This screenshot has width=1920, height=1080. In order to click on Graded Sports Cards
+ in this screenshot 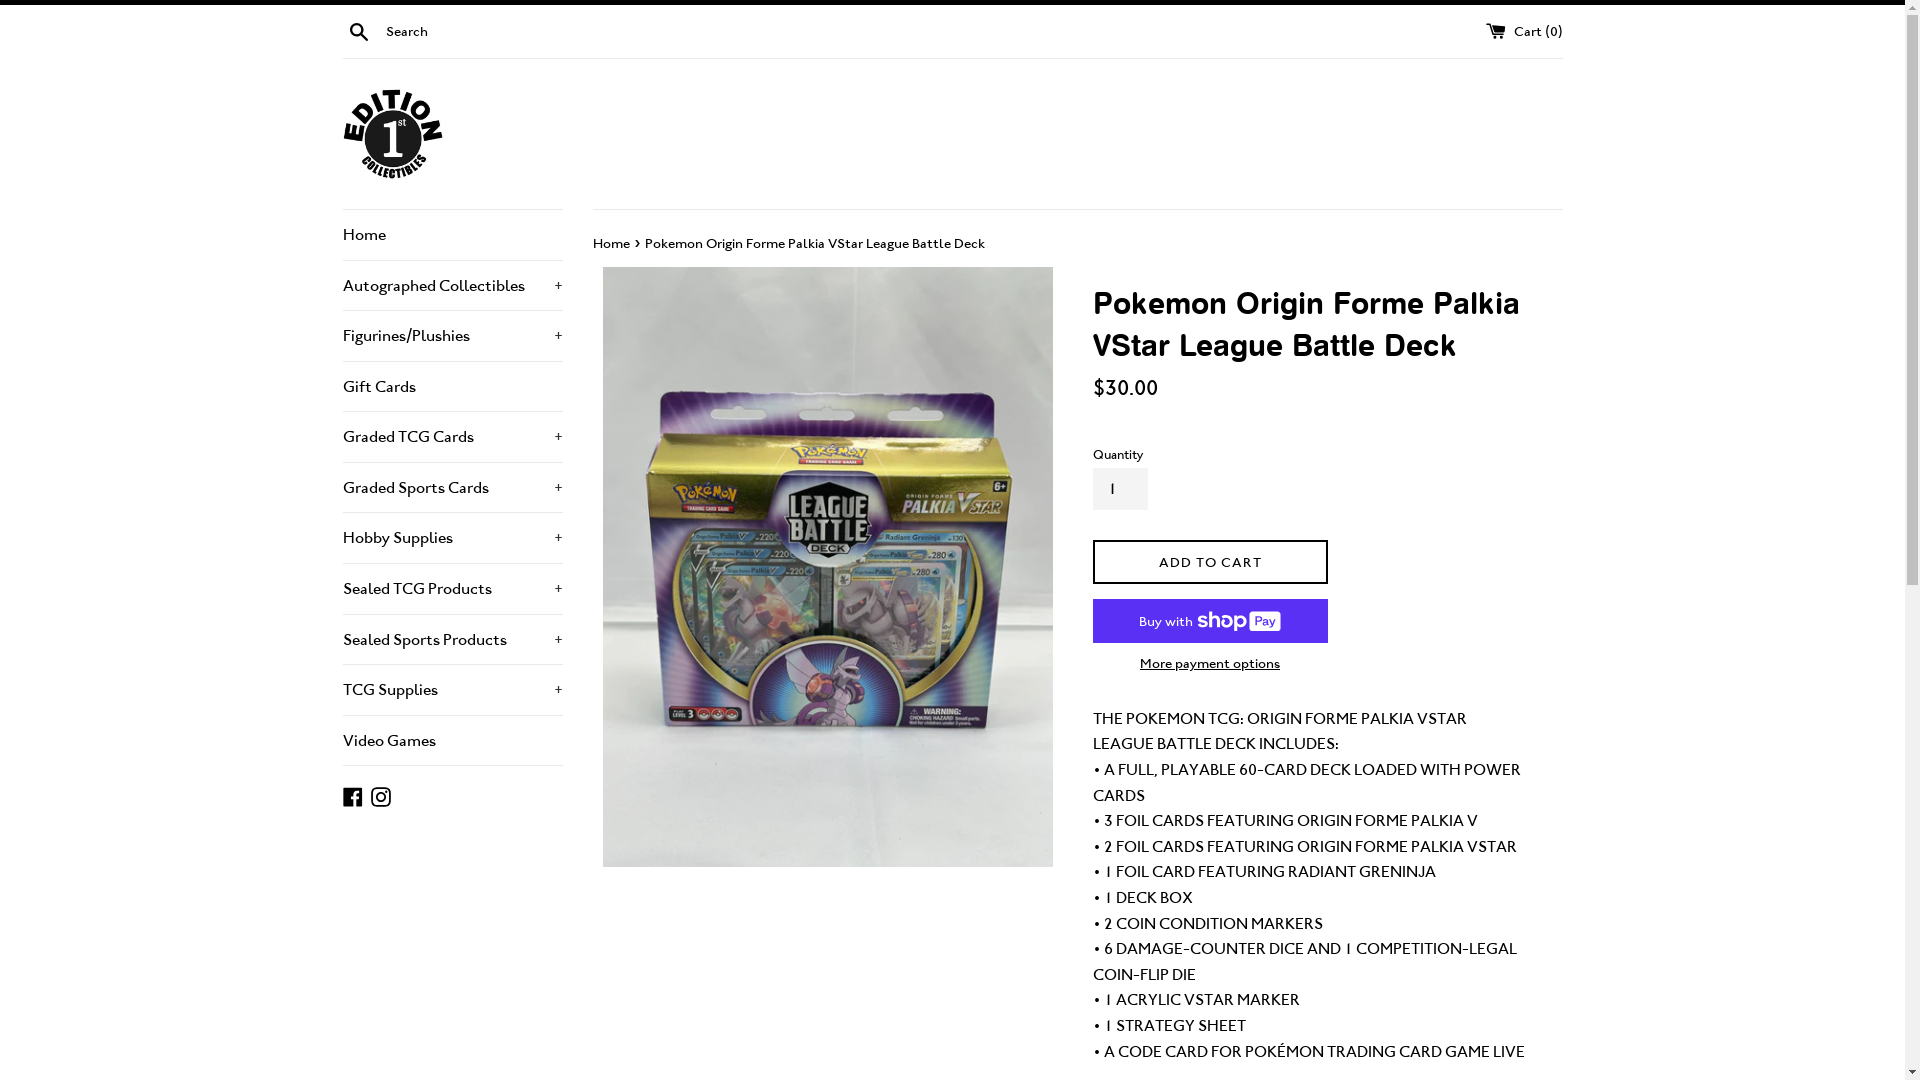, I will do `click(452, 488)`.